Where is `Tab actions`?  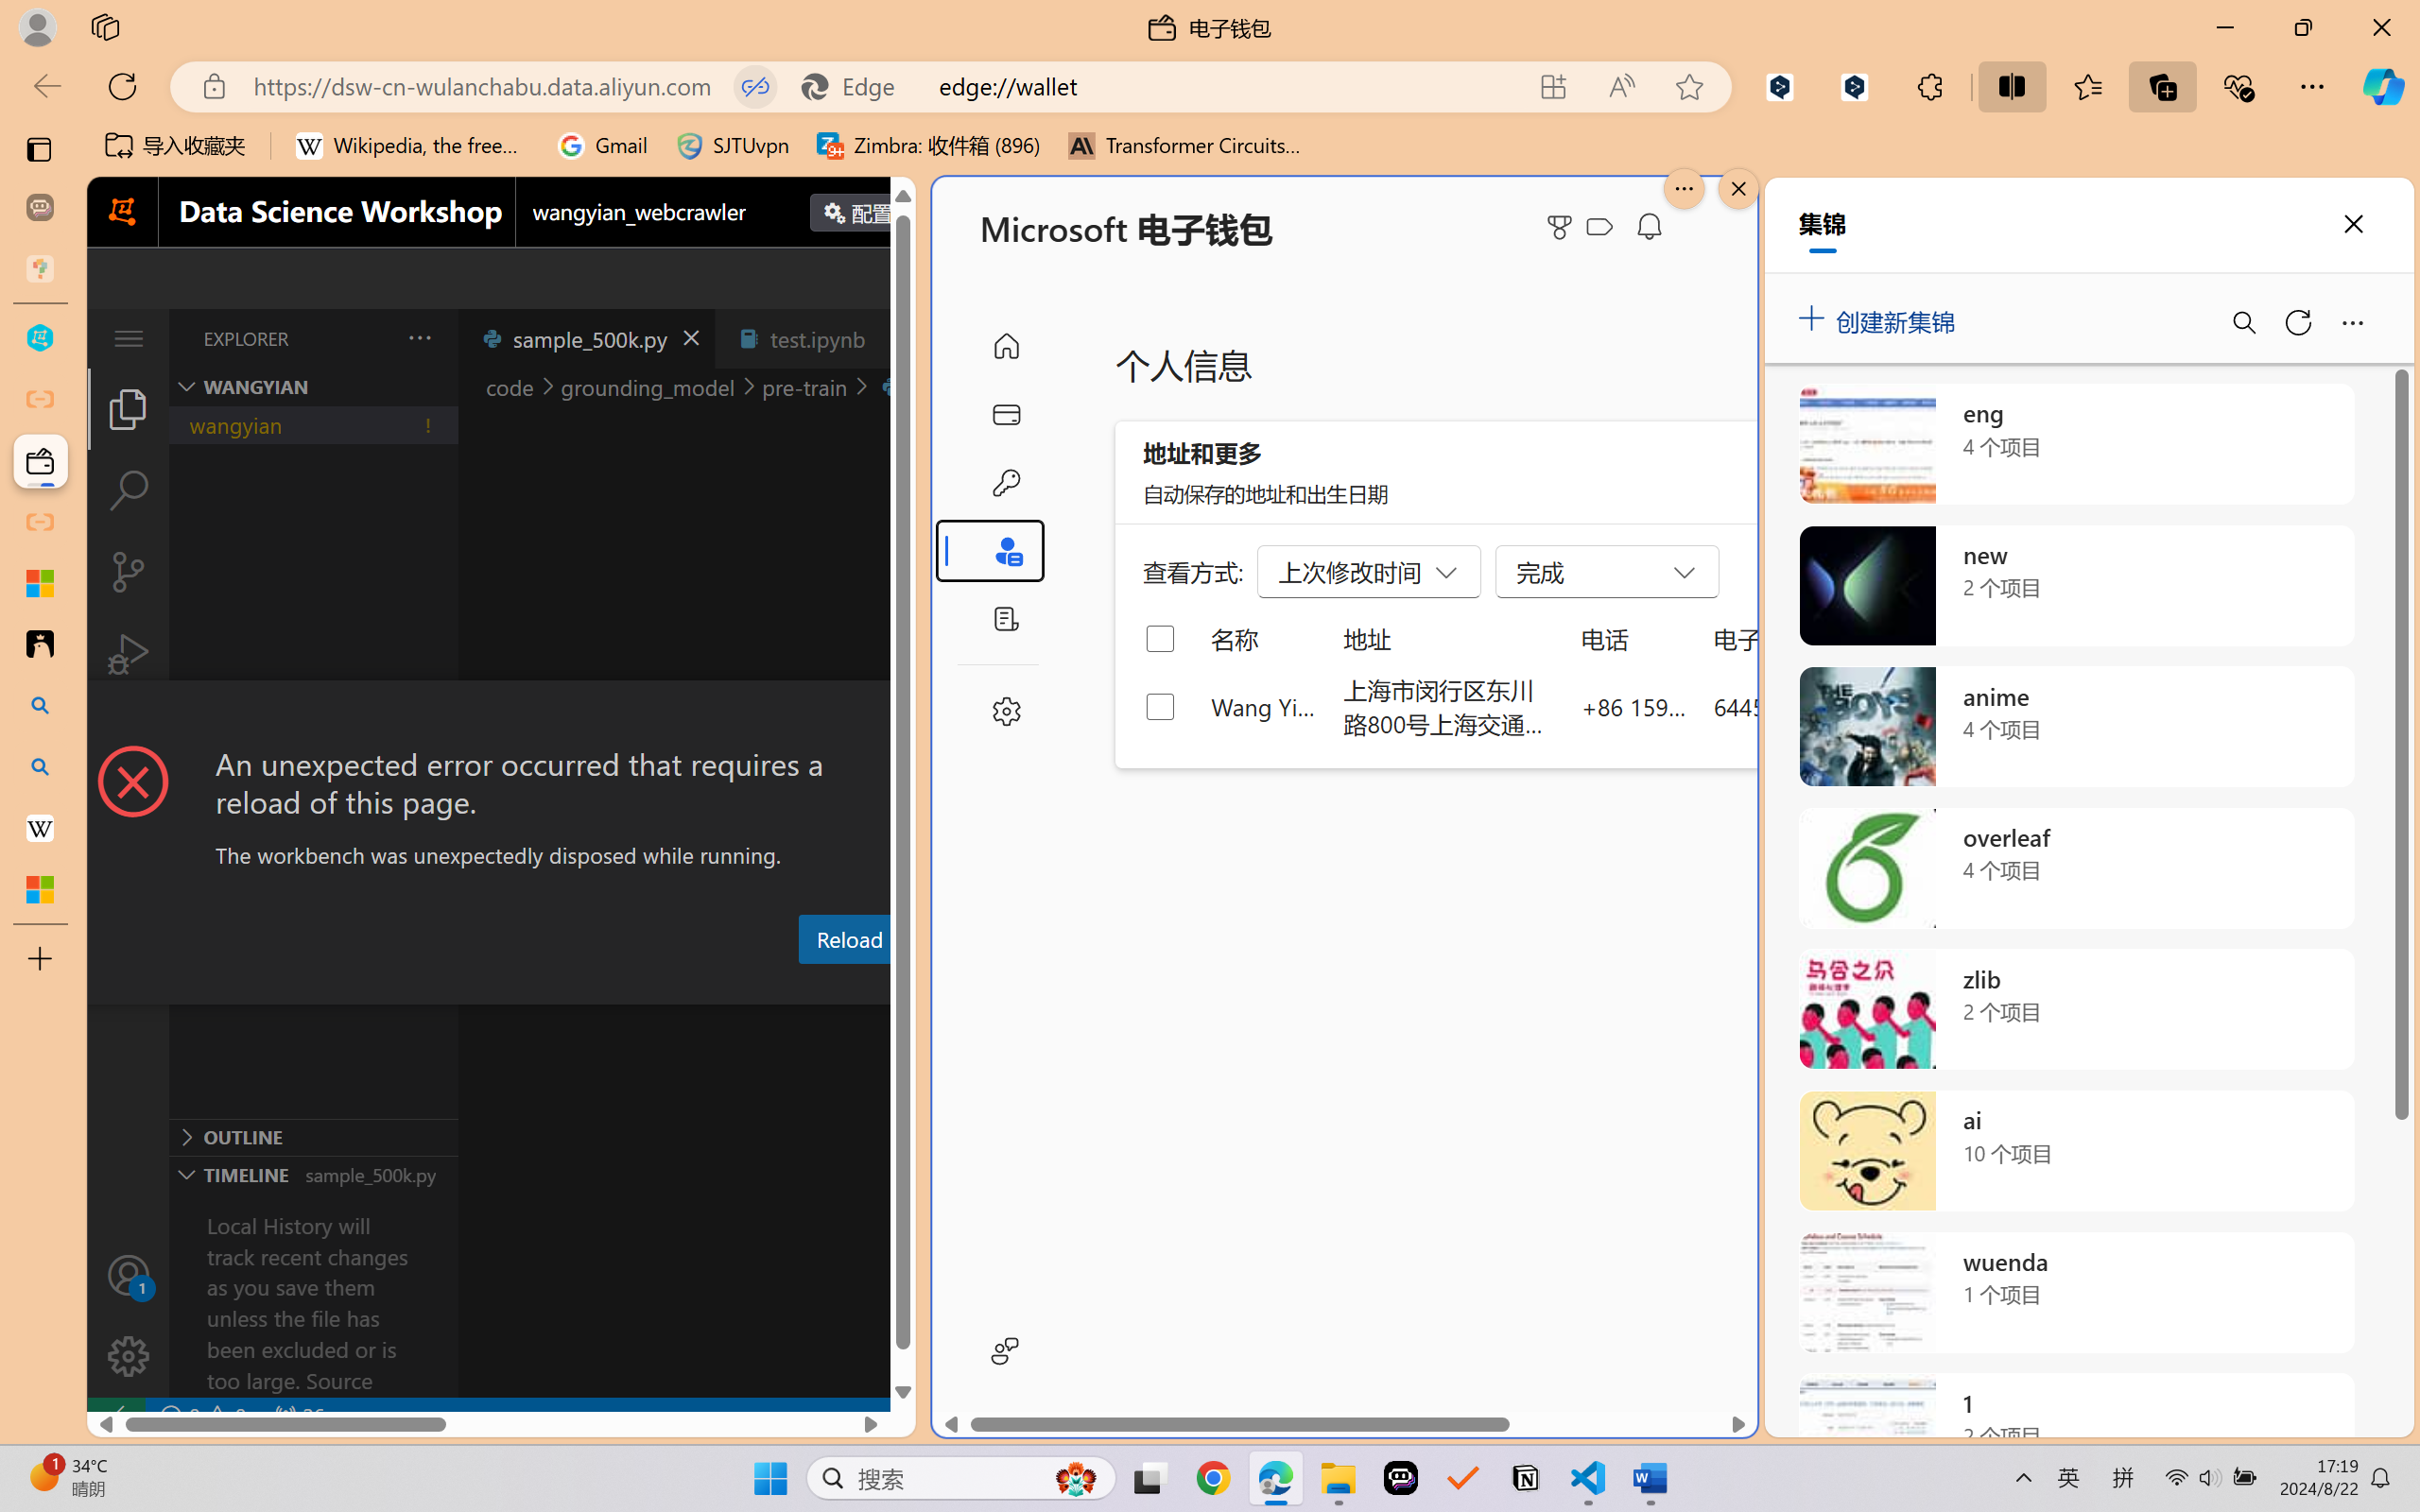 Tab actions is located at coordinates (894, 338).